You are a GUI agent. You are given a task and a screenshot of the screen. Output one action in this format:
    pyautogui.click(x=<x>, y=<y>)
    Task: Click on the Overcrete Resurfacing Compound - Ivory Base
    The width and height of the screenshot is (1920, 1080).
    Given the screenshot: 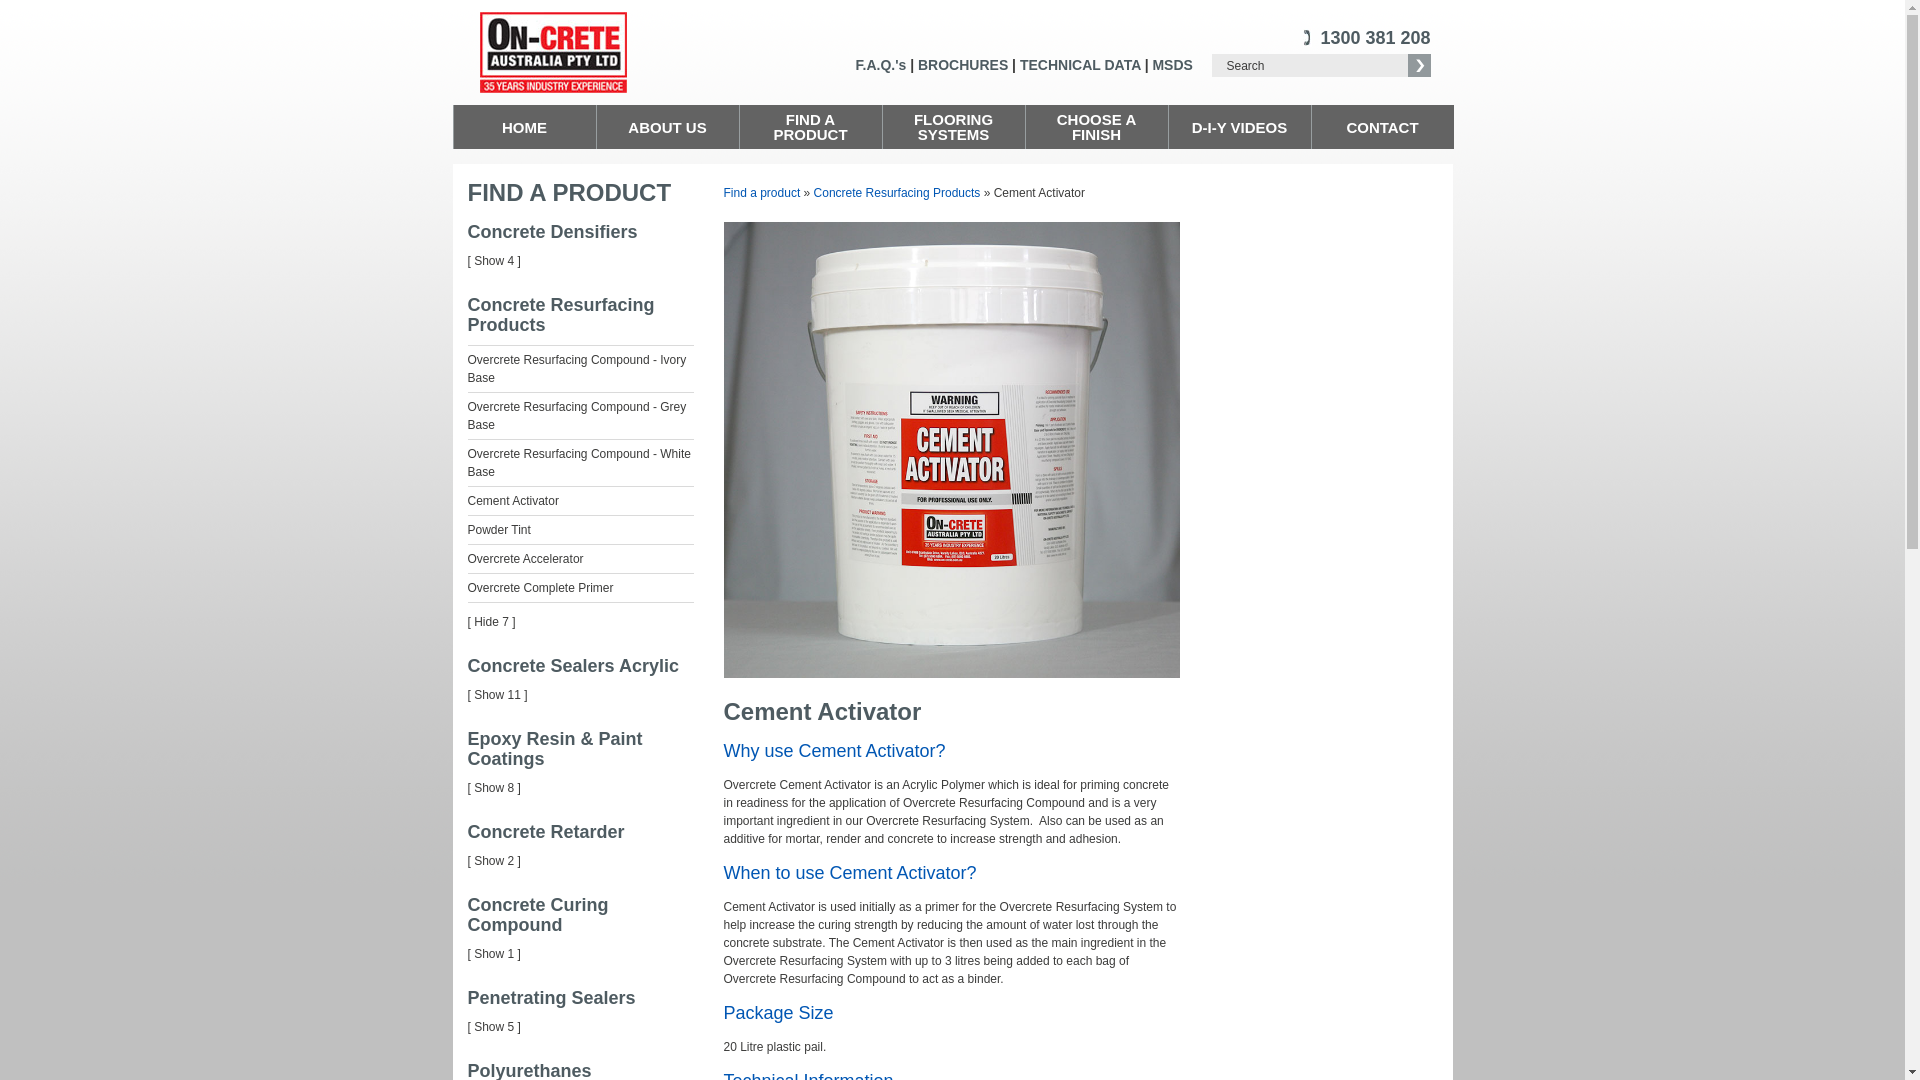 What is the action you would take?
    pyautogui.click(x=578, y=368)
    